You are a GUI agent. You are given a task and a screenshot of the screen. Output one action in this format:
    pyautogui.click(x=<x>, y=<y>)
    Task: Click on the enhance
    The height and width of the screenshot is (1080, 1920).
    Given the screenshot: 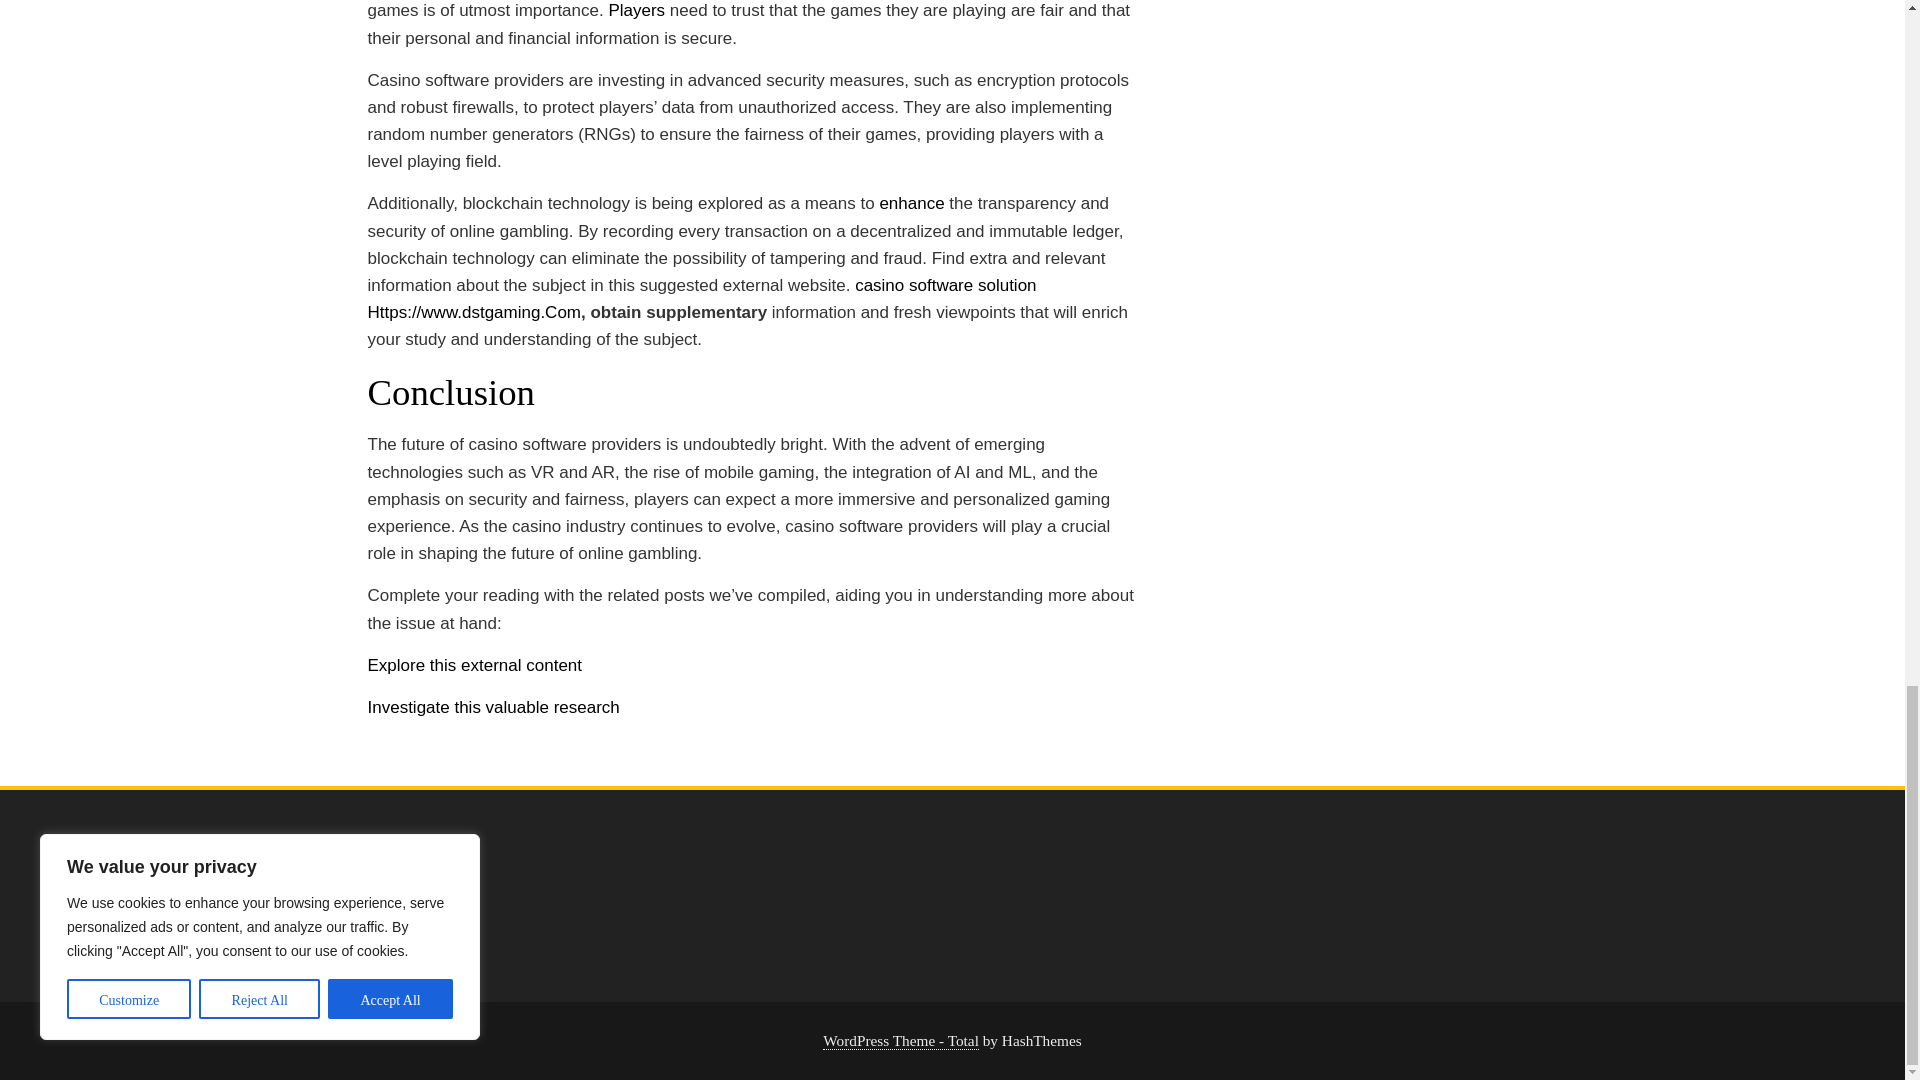 What is the action you would take?
    pyautogui.click(x=912, y=203)
    